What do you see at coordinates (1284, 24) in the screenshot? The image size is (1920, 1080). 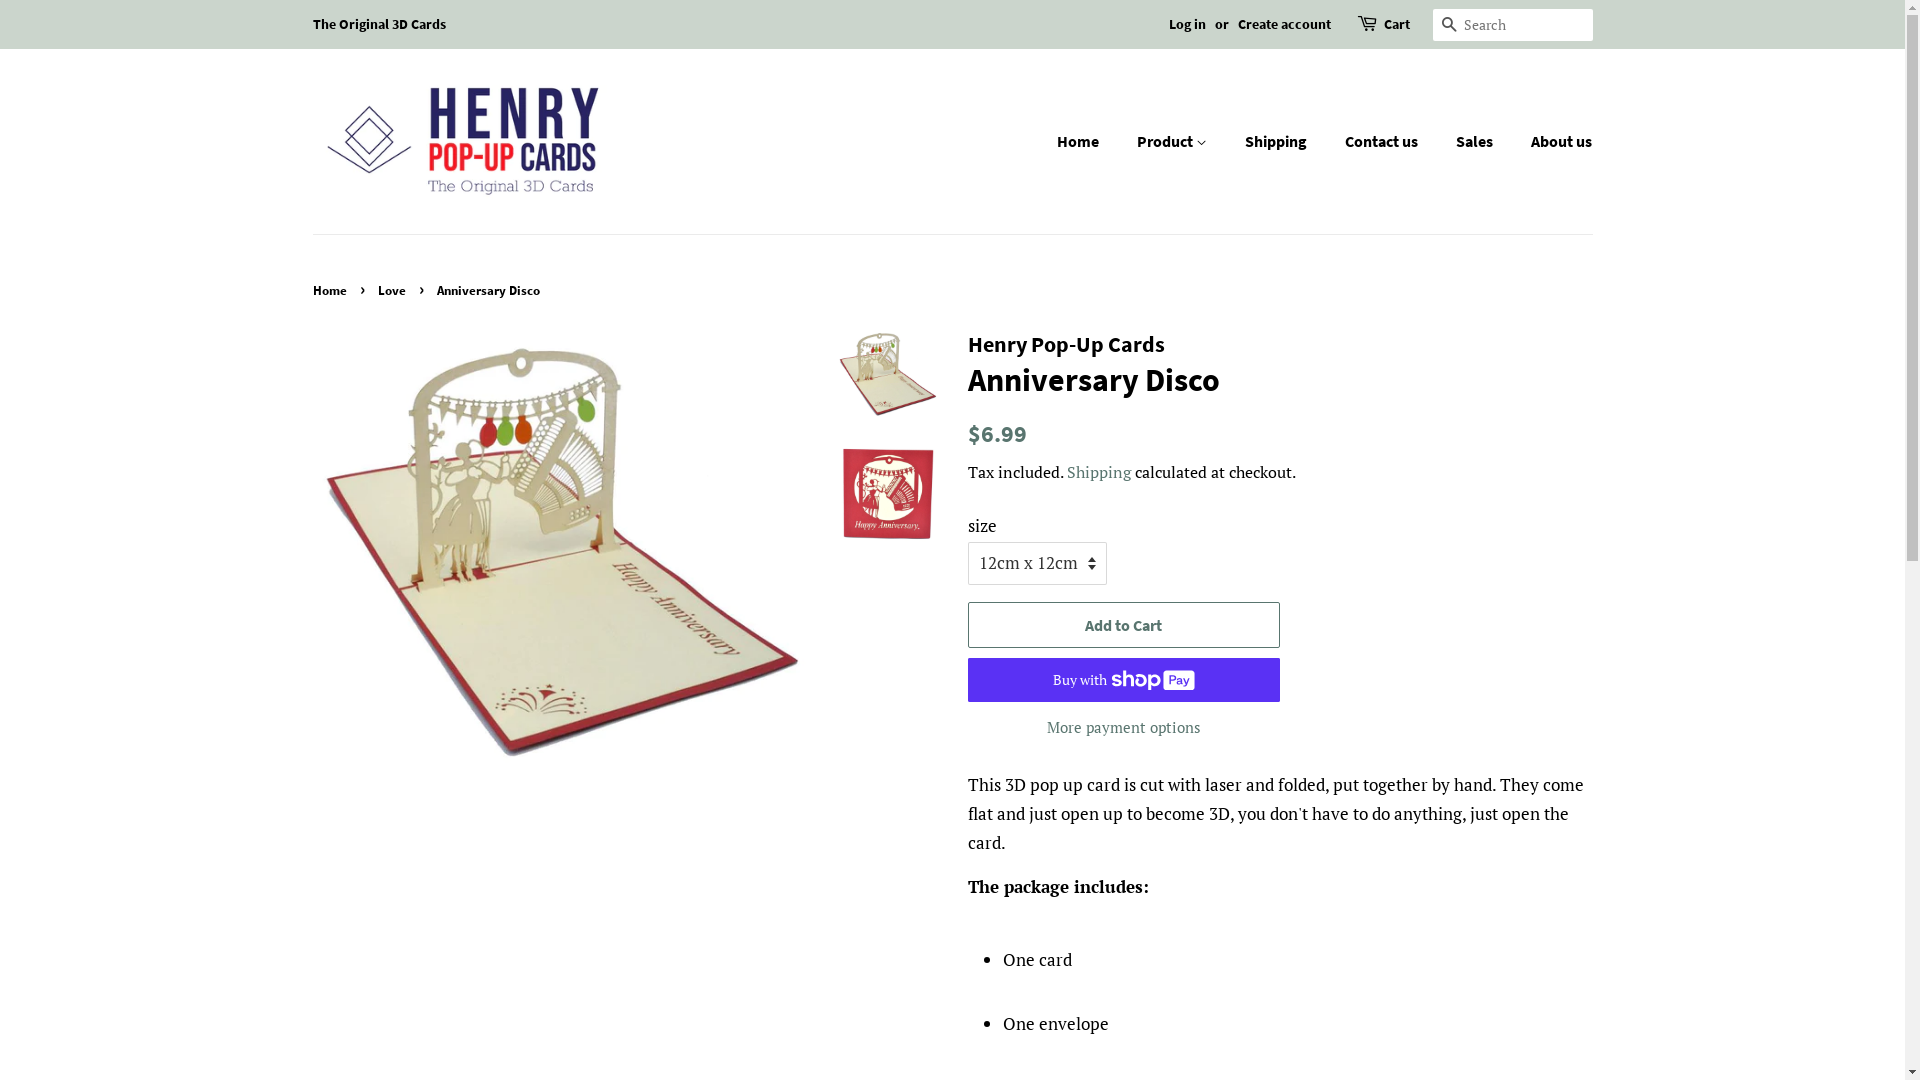 I see `Create account` at bounding box center [1284, 24].